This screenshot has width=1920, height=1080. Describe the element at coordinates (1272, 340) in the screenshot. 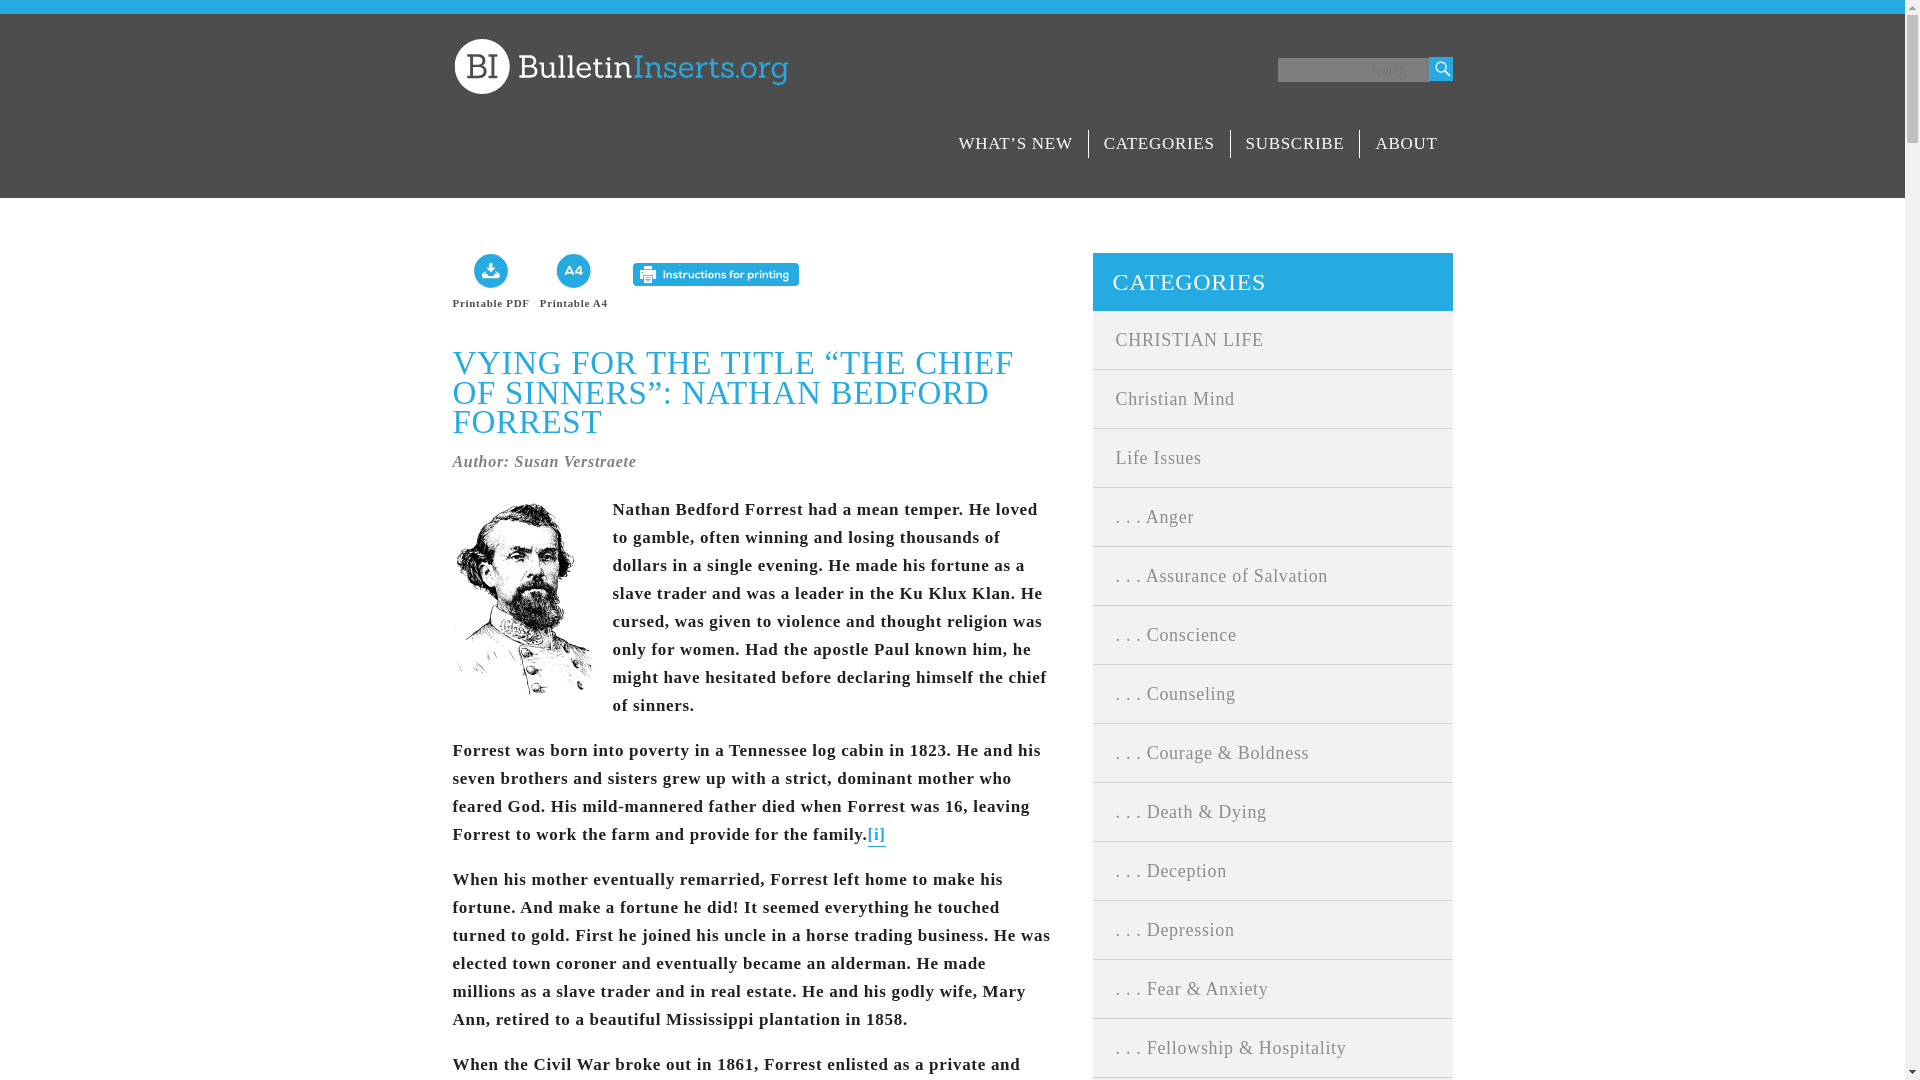

I see `CHRISTIAN LIFE` at that location.